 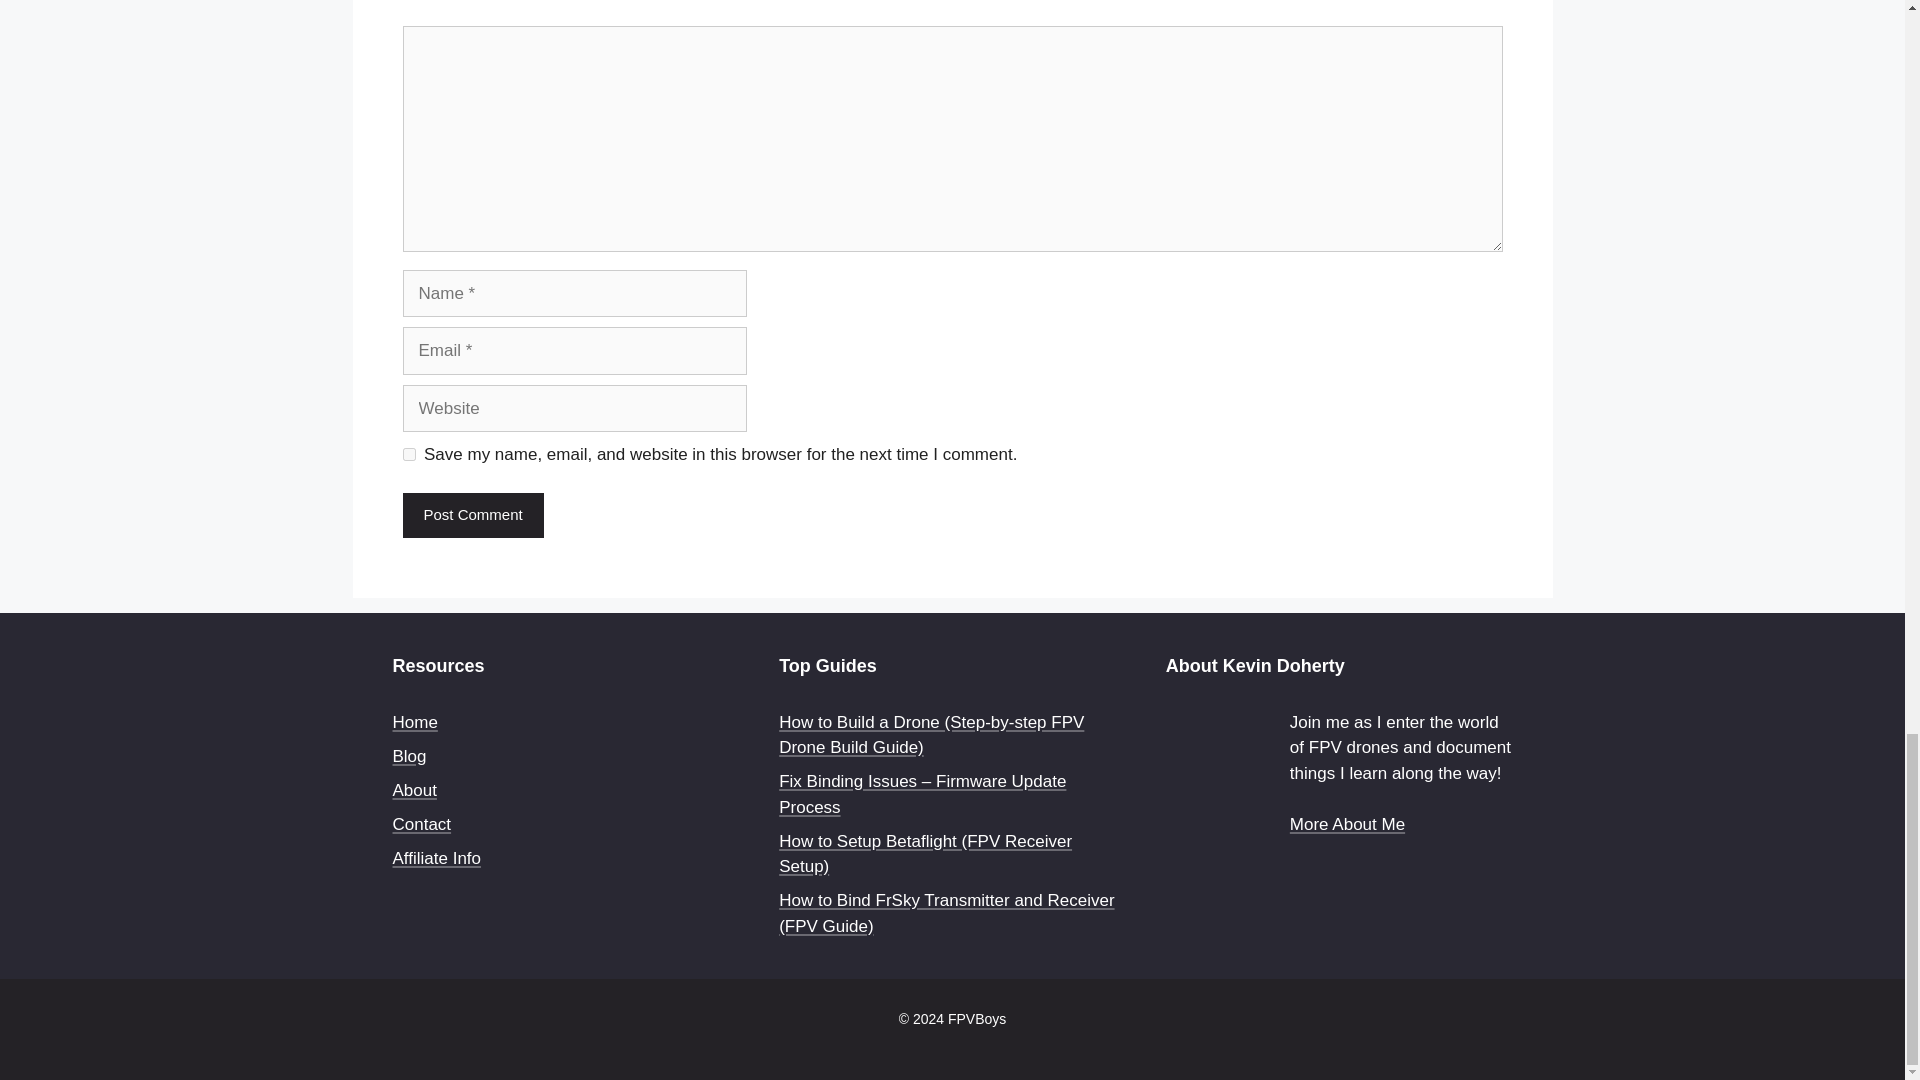 What do you see at coordinates (421, 824) in the screenshot?
I see `Contact` at bounding box center [421, 824].